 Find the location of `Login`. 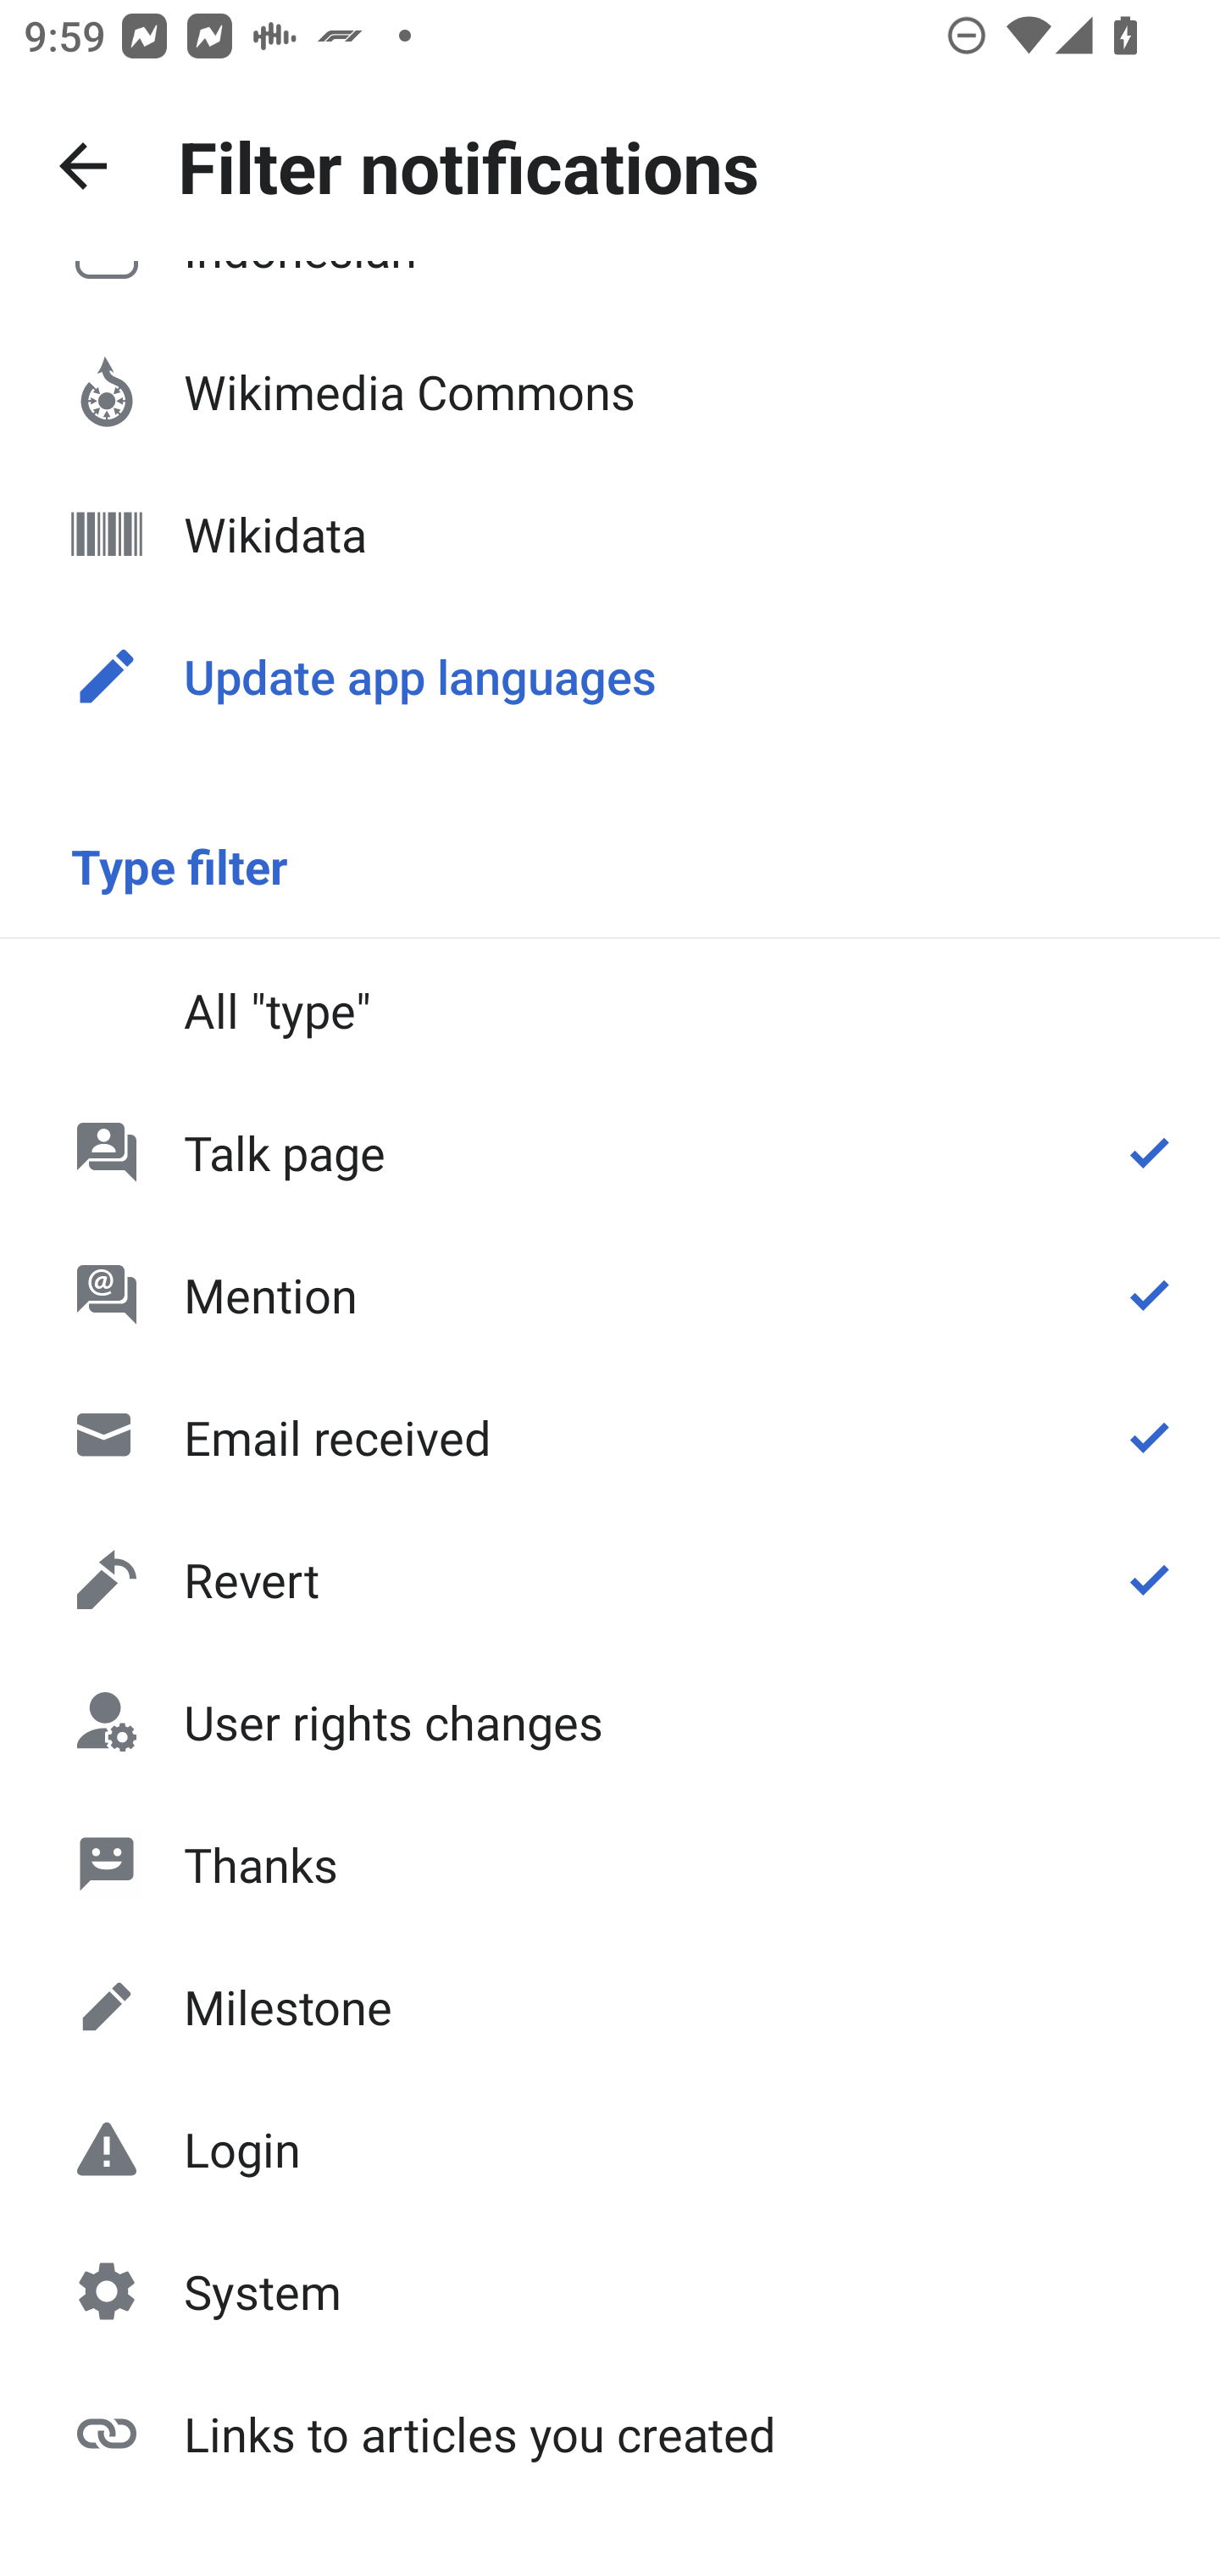

Login is located at coordinates (610, 2149).